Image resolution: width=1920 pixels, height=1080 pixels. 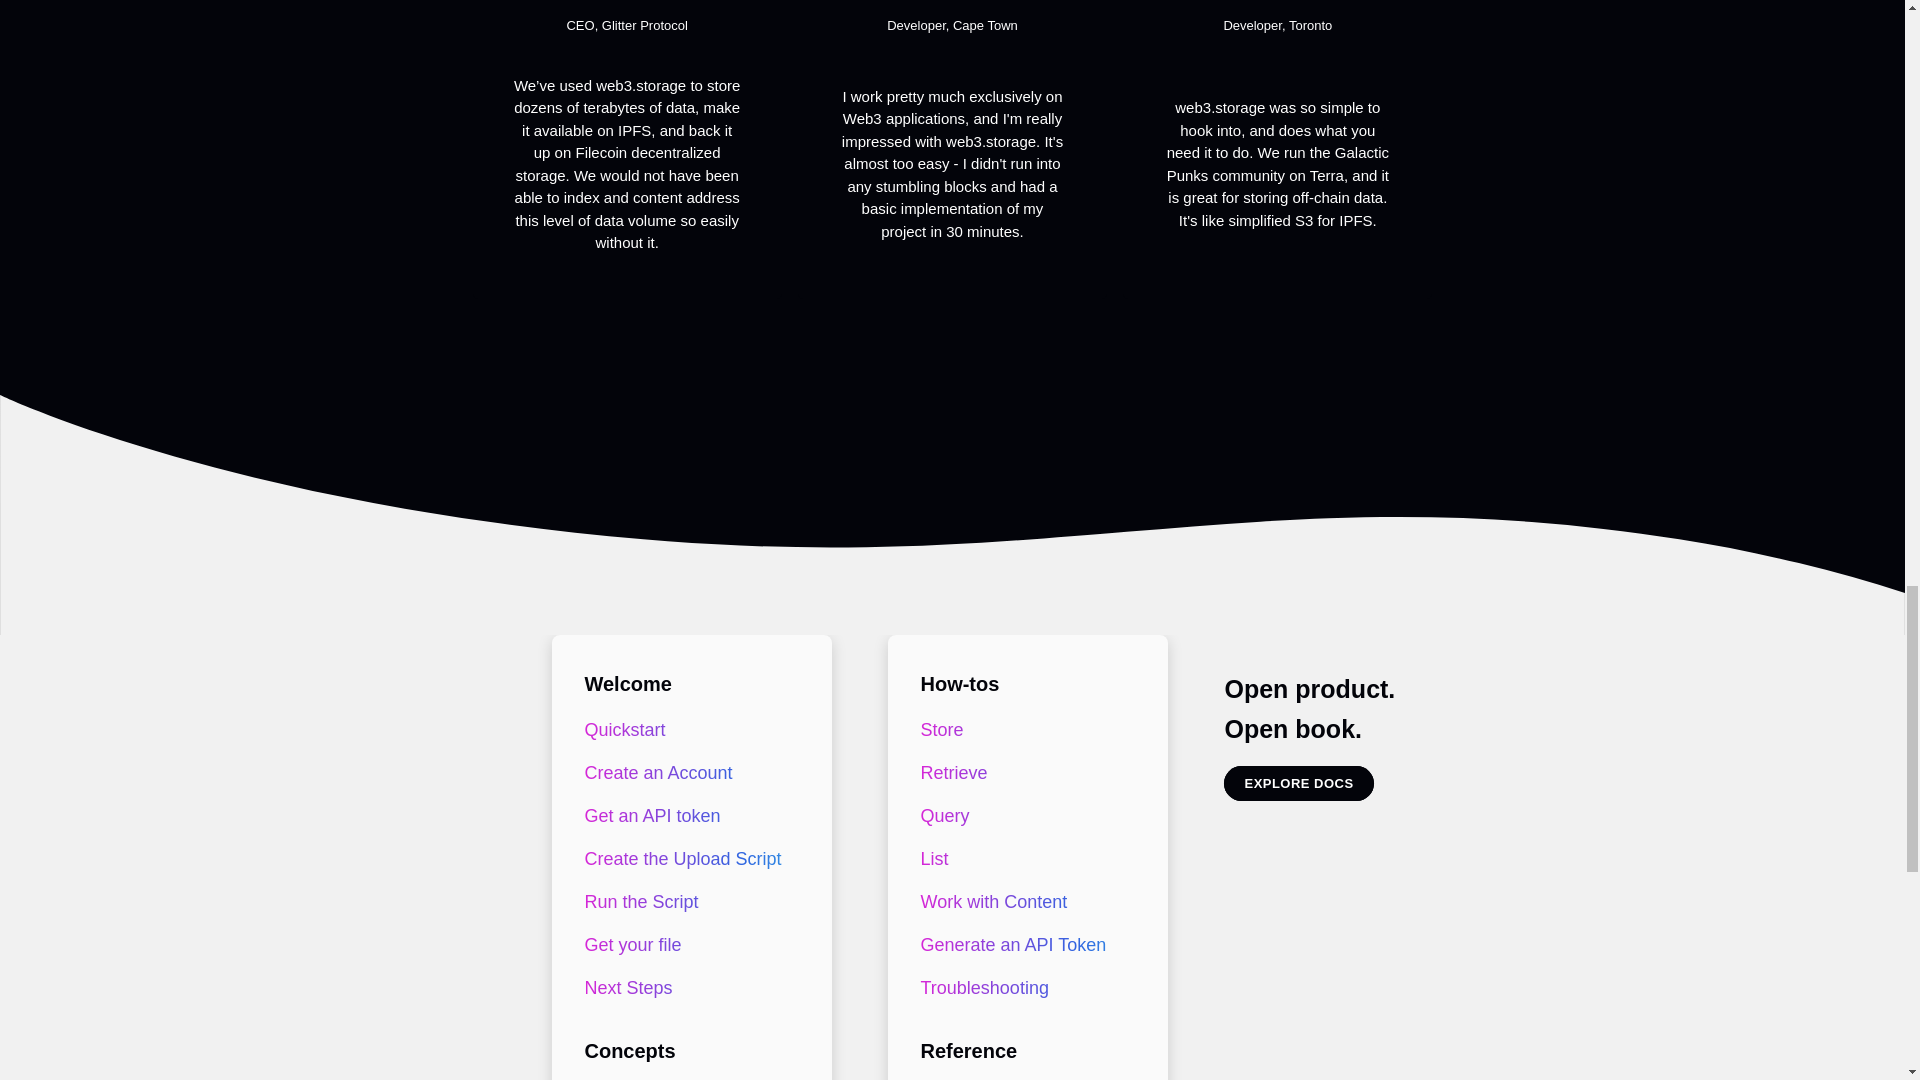 What do you see at coordinates (687, 945) in the screenshot?
I see `Get your file` at bounding box center [687, 945].